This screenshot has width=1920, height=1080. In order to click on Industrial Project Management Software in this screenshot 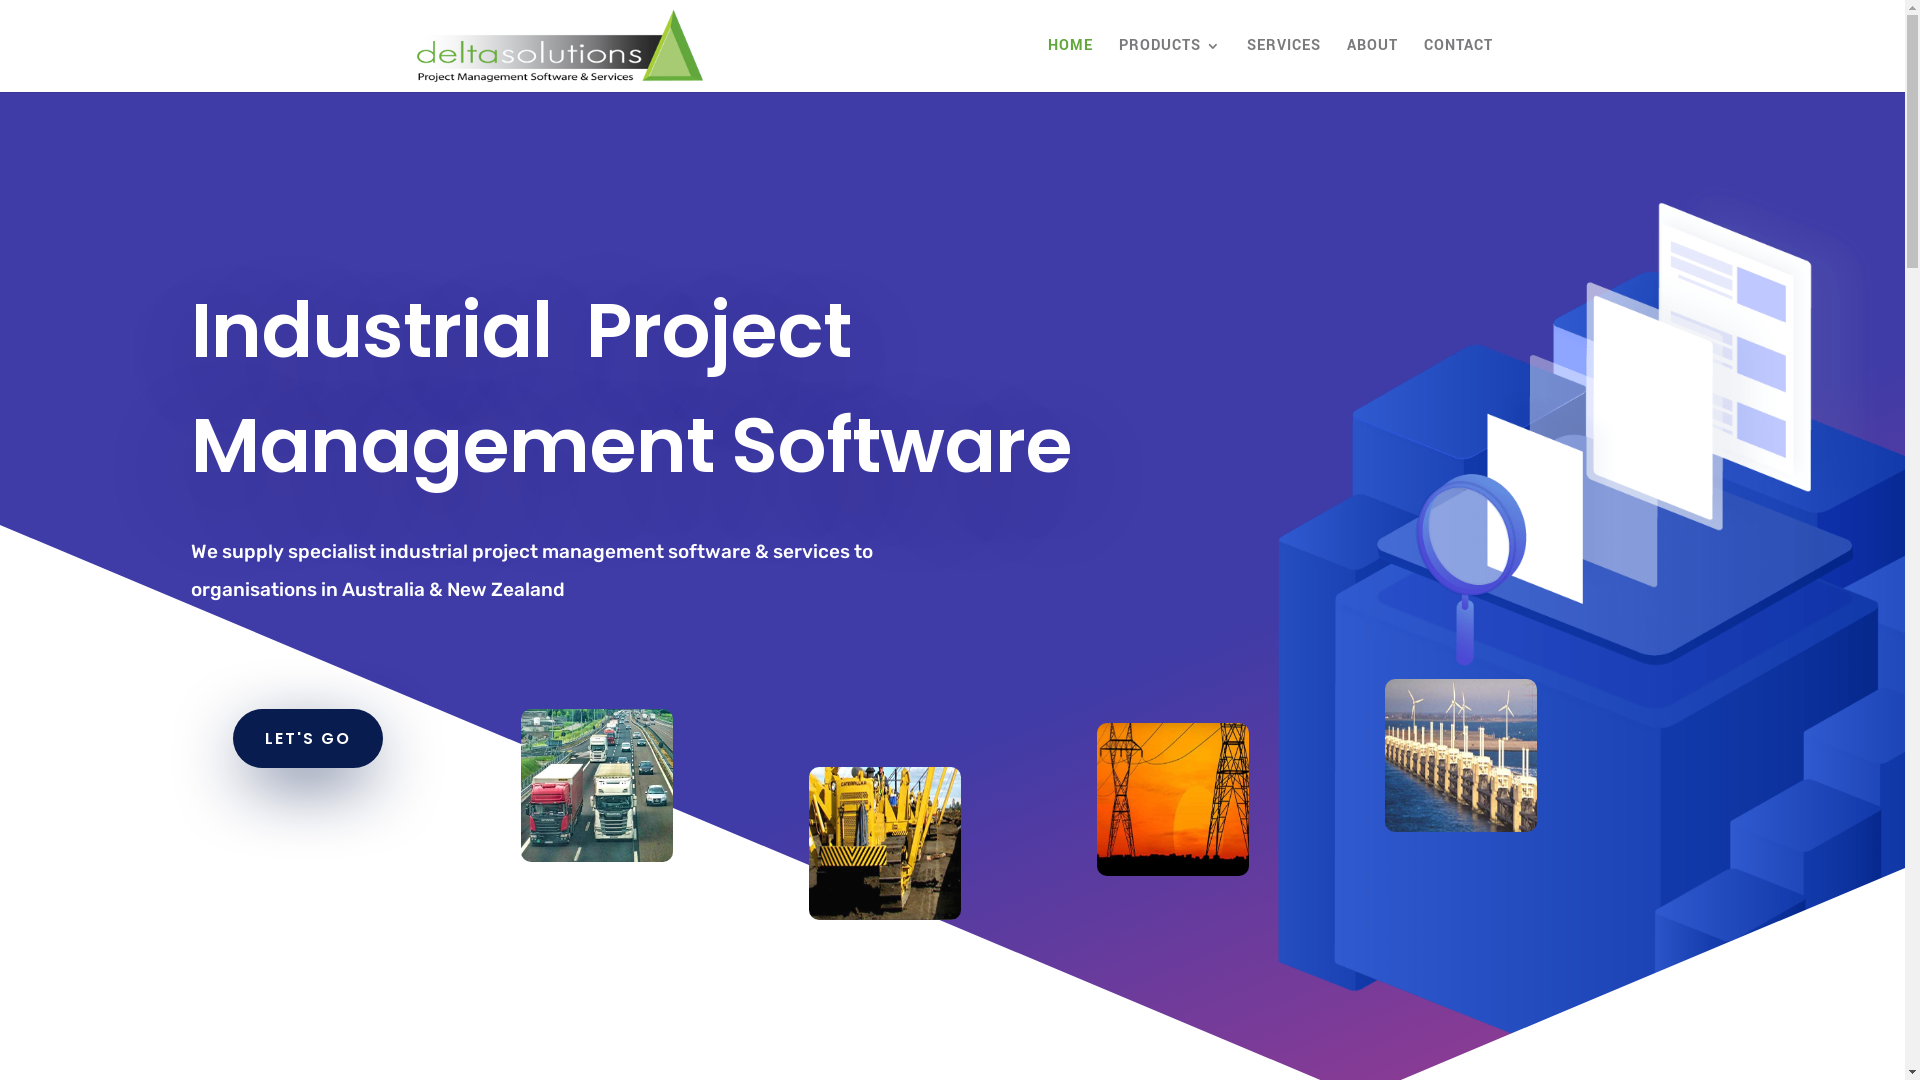, I will do `click(1172, 800)`.